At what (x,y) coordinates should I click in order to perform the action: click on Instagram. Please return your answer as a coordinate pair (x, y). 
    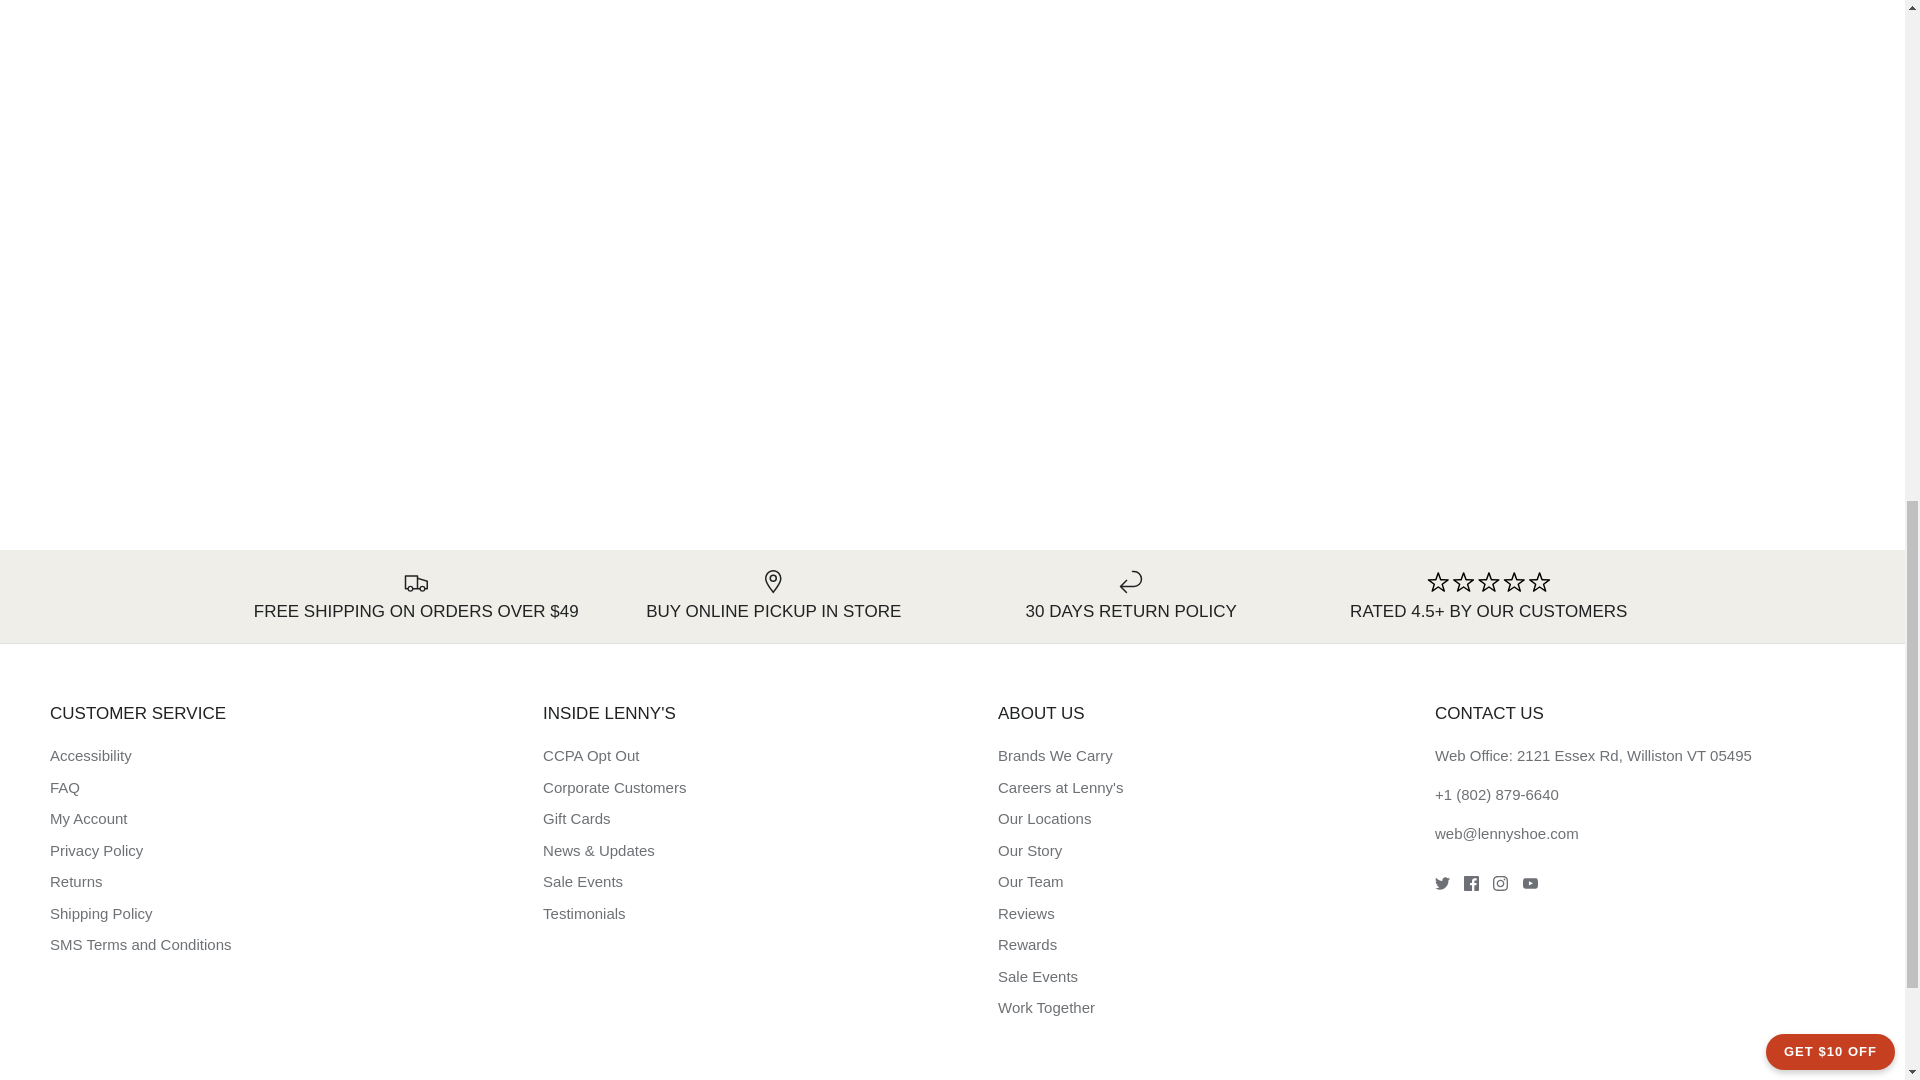
    Looking at the image, I should click on (1500, 883).